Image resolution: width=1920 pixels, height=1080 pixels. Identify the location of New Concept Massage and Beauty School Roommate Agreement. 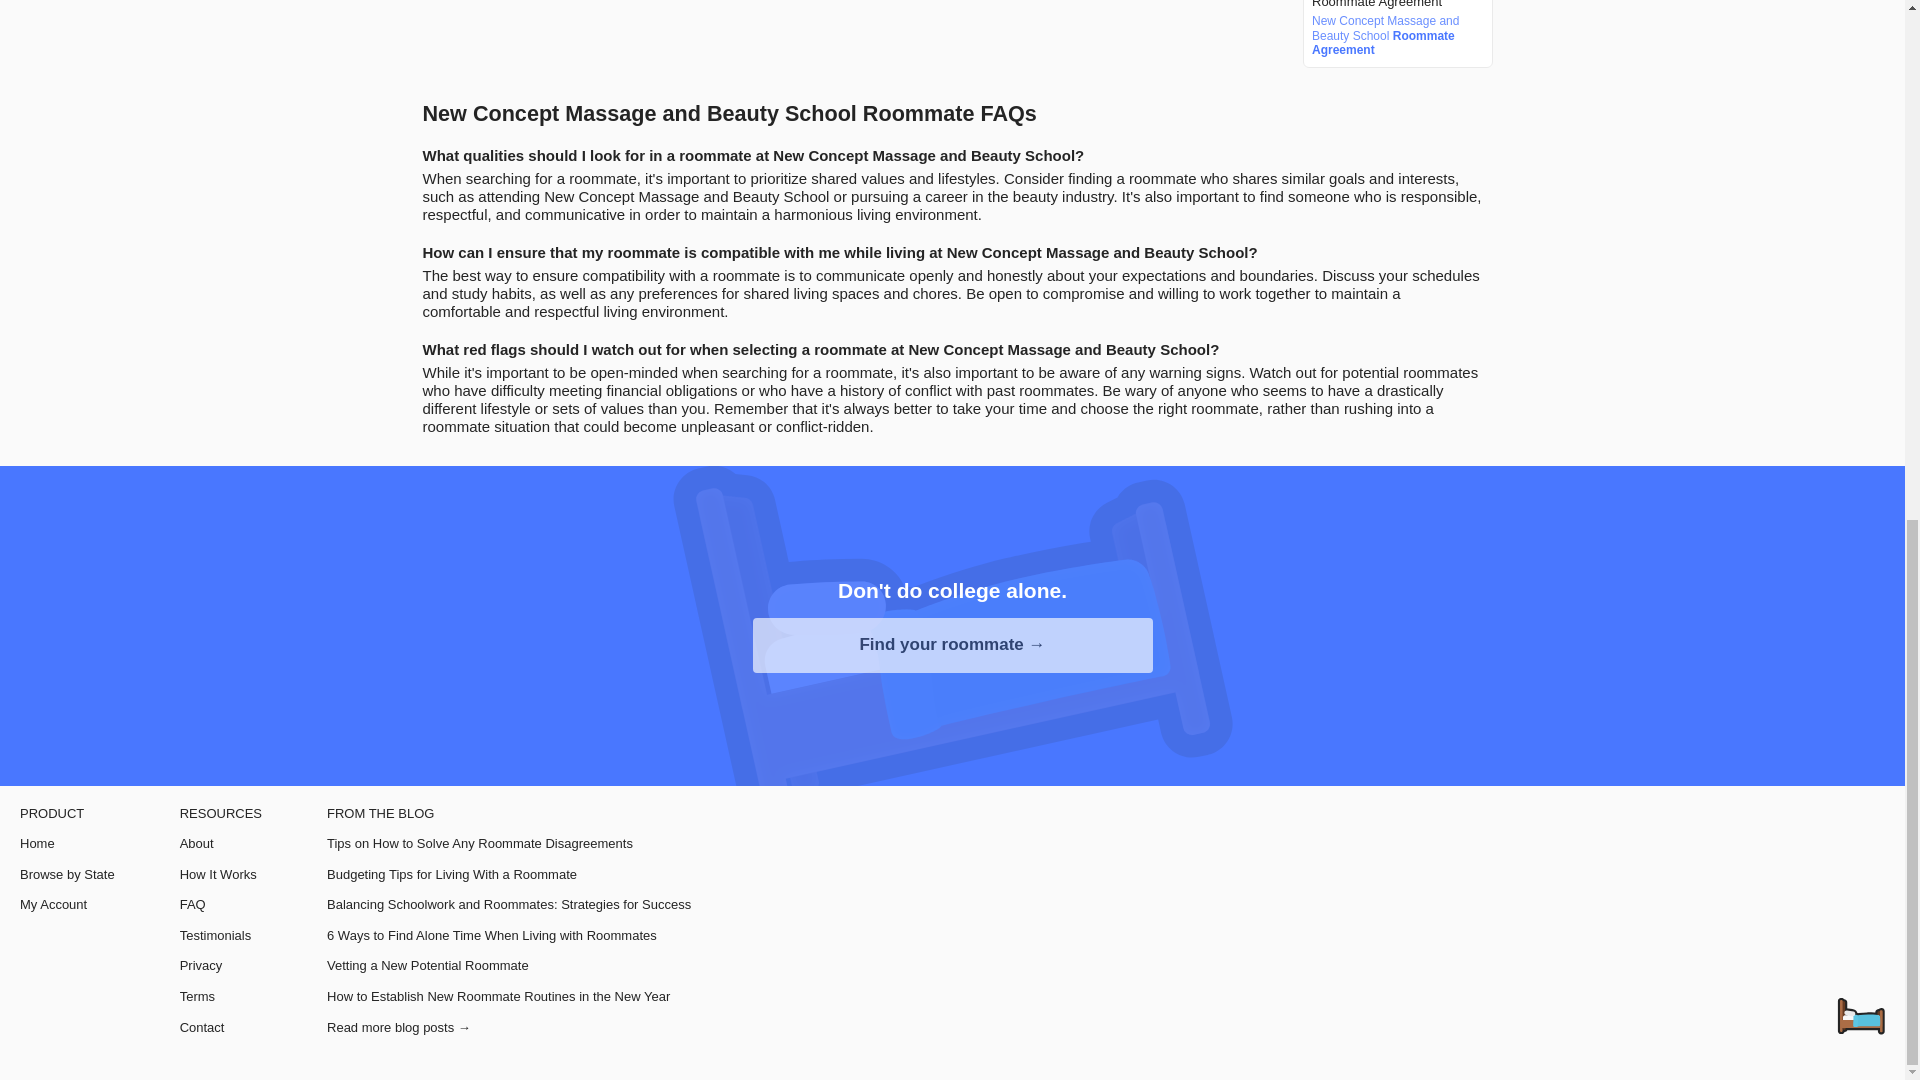
(1394, 36).